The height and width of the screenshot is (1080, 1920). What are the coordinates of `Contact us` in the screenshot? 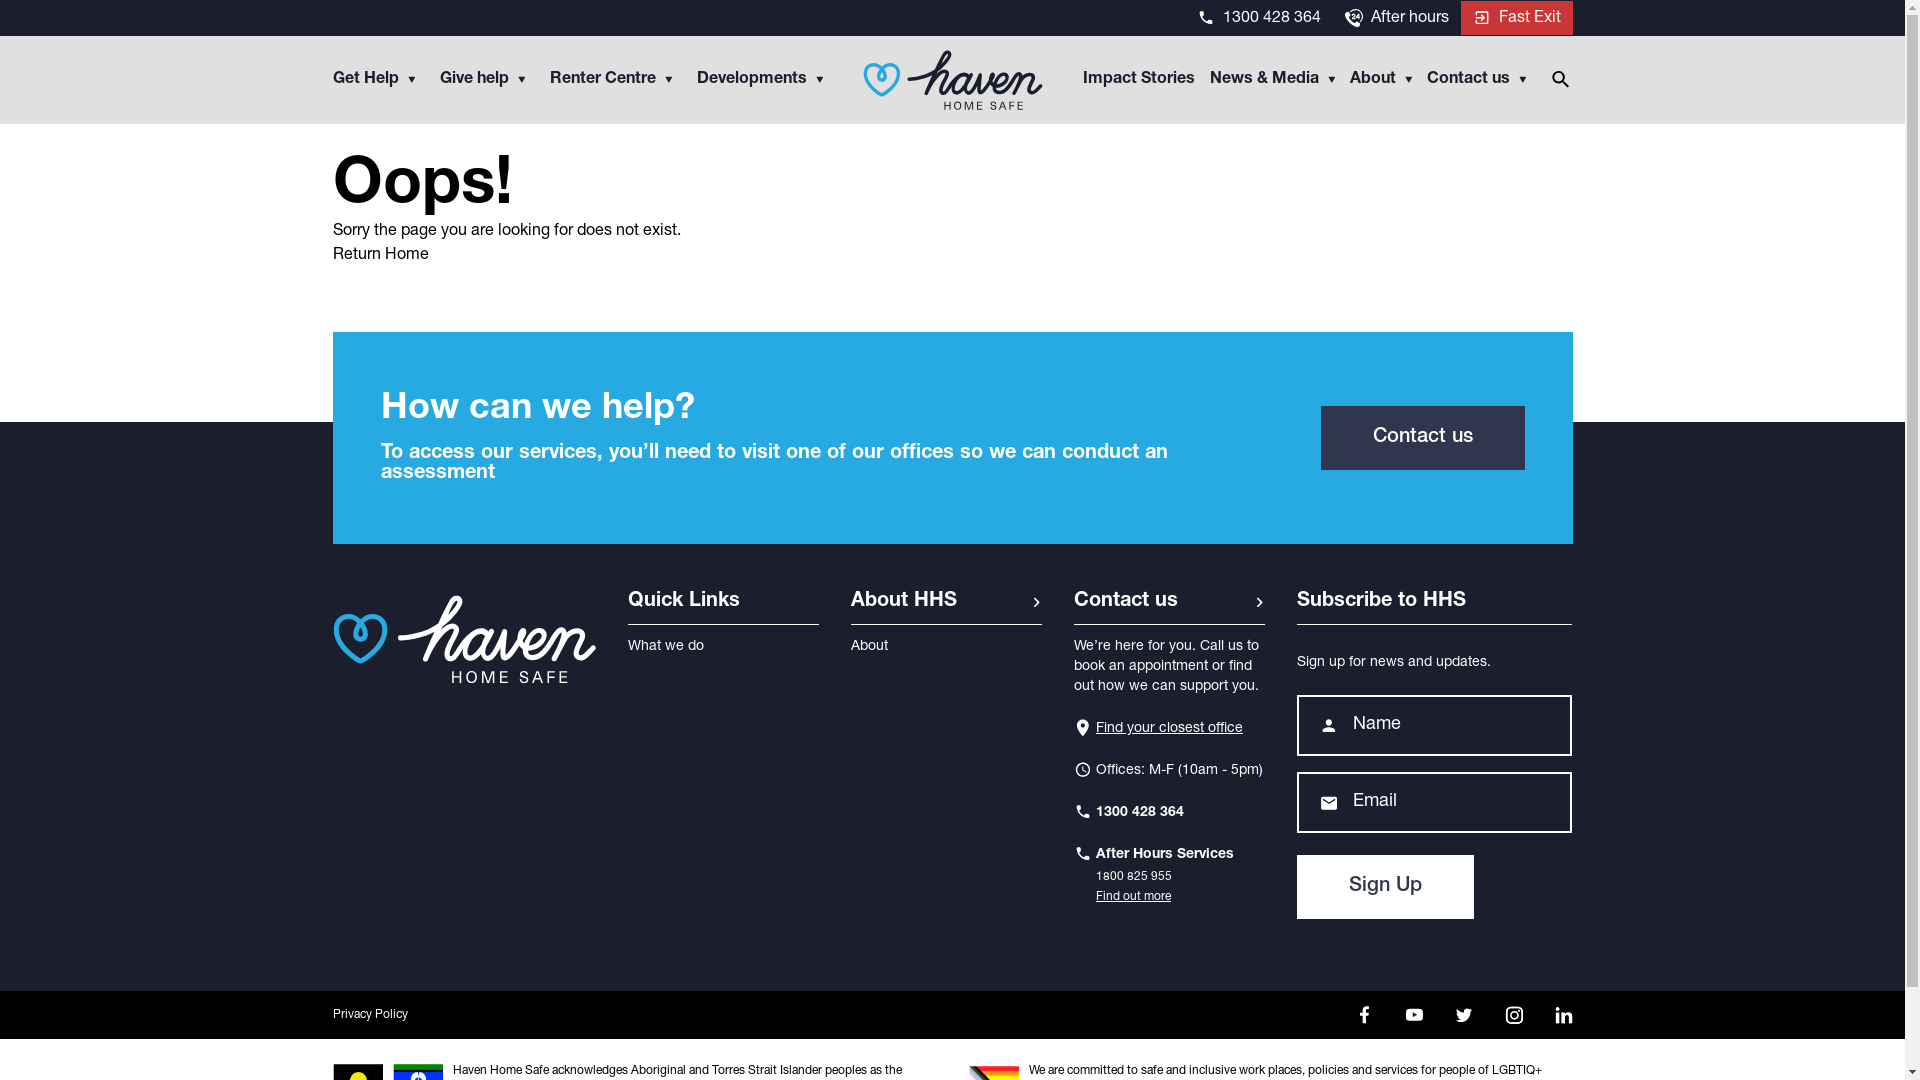 It's located at (1170, 608).